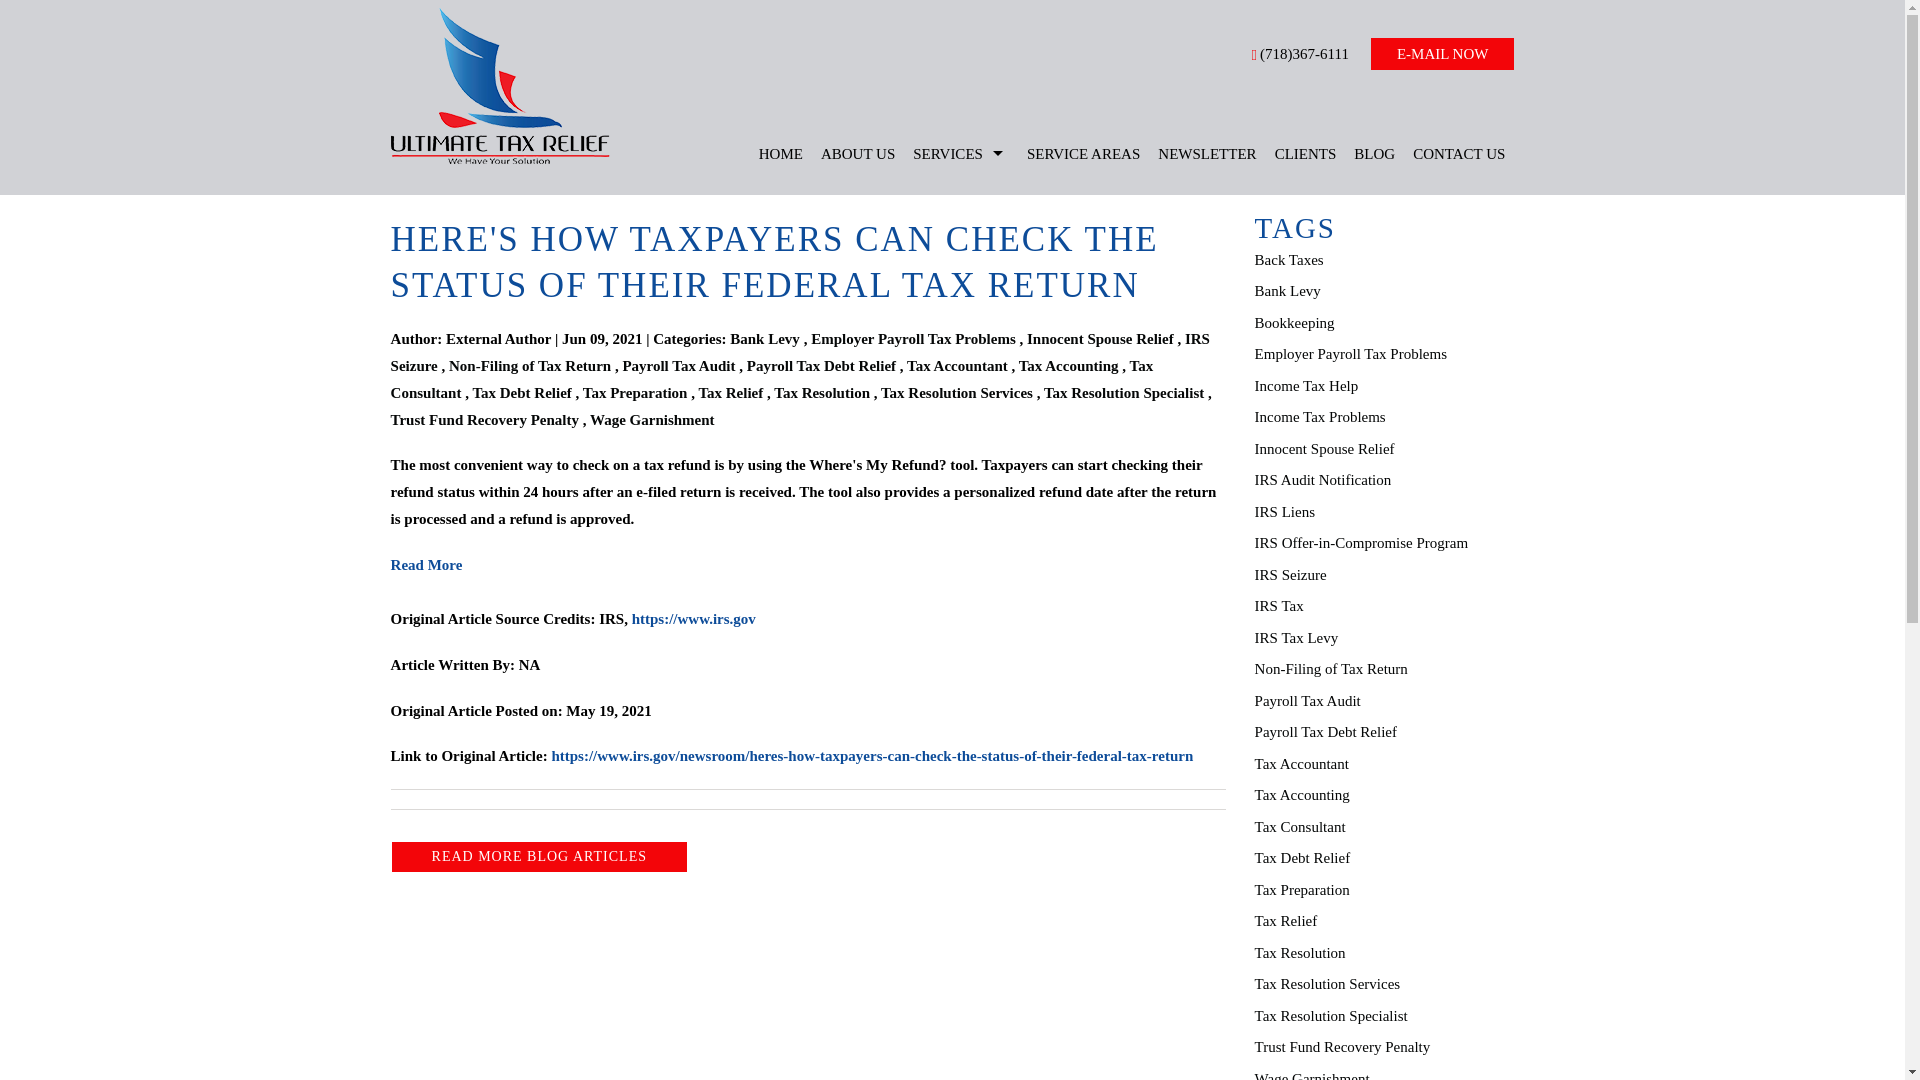 Image resolution: width=1920 pixels, height=1080 pixels. I want to click on Tax Accountant, so click(957, 365).